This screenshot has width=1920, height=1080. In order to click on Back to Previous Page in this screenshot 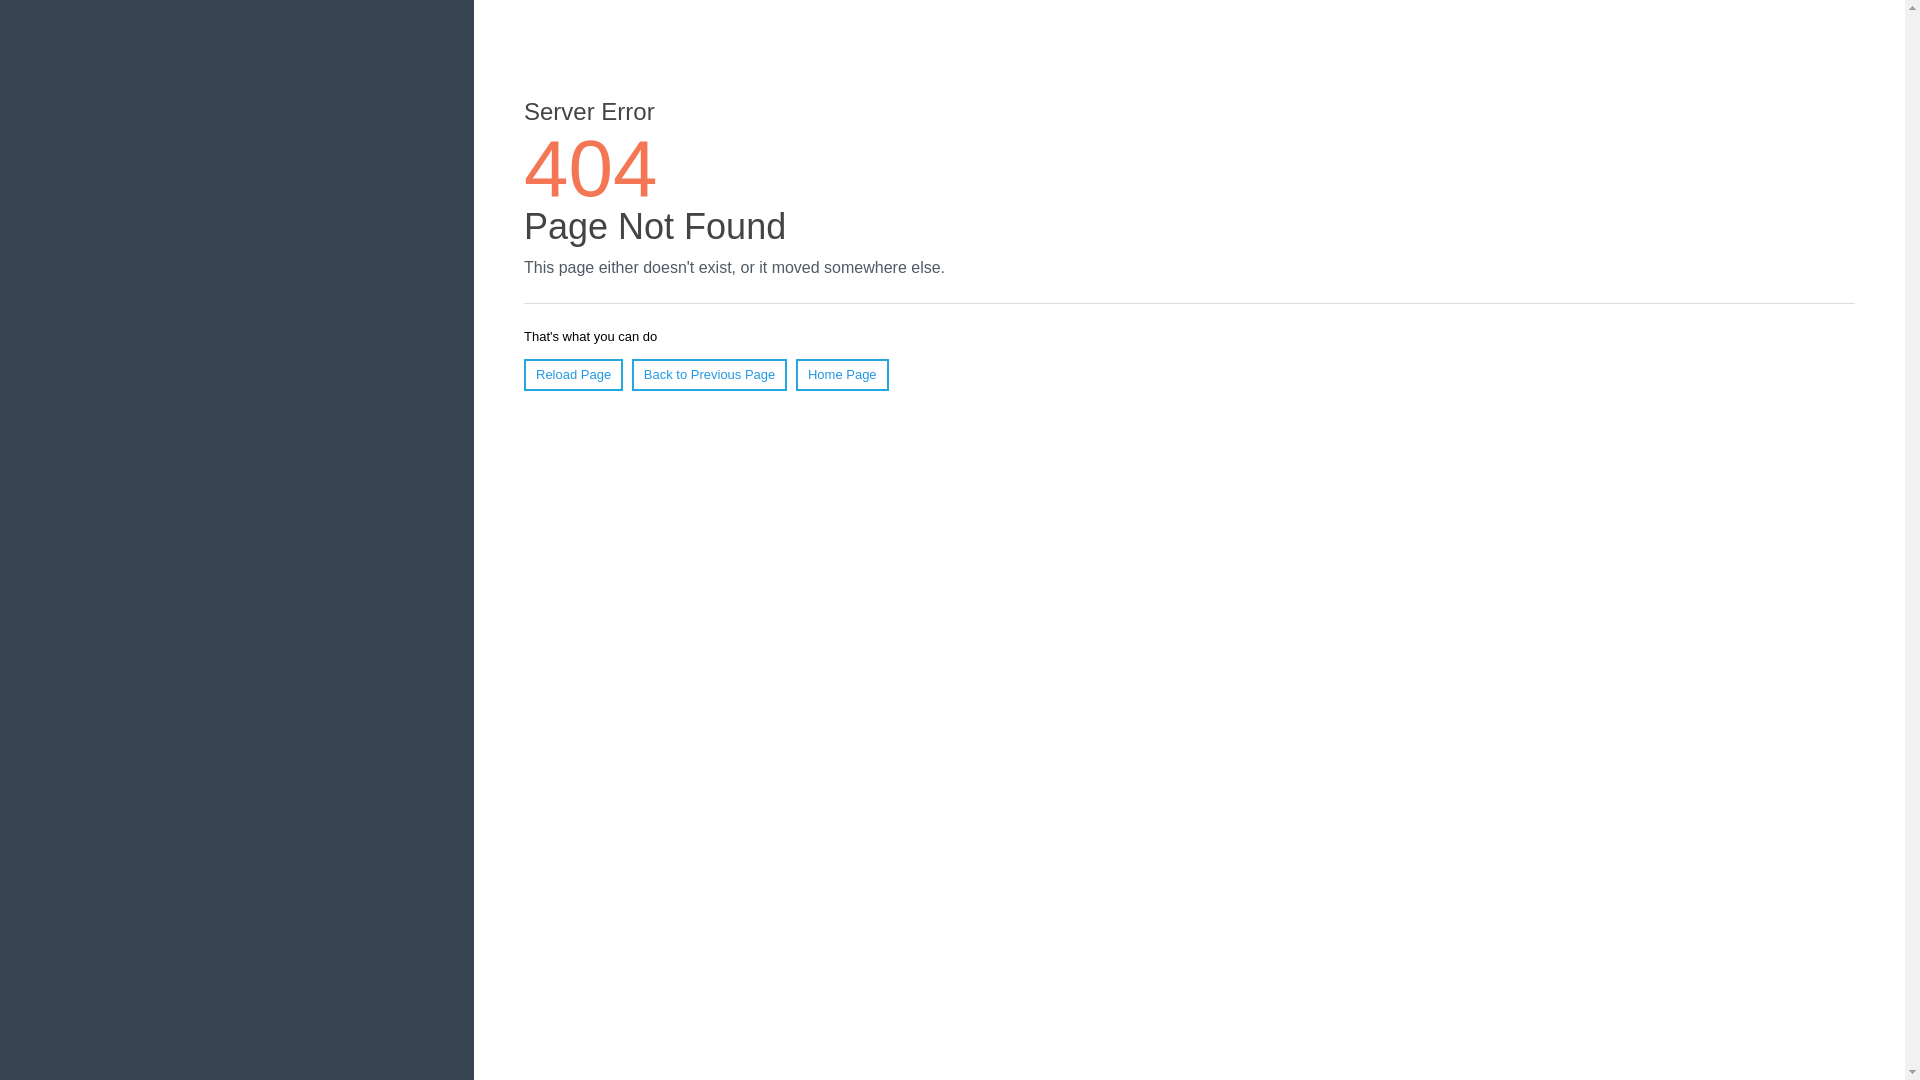, I will do `click(710, 375)`.